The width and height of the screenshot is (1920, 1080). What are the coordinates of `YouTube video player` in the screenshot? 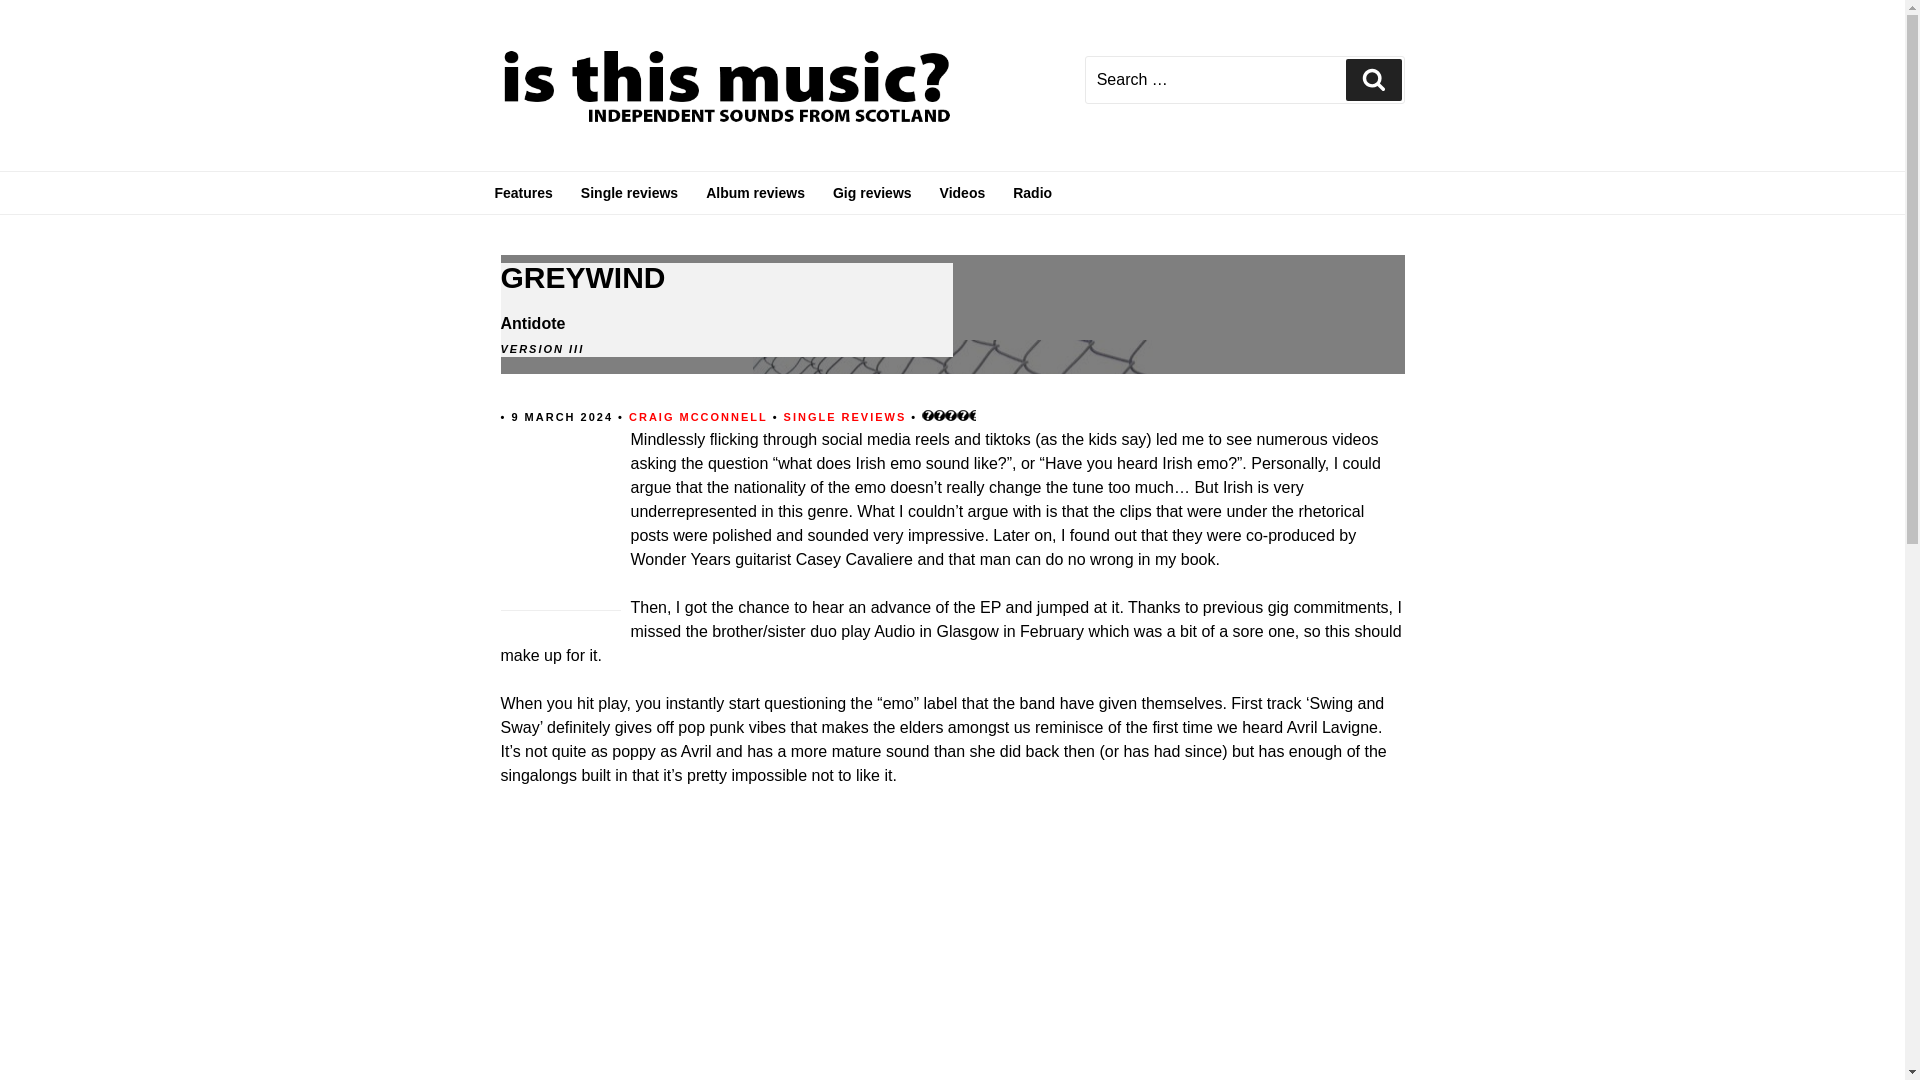 It's located at (779, 946).